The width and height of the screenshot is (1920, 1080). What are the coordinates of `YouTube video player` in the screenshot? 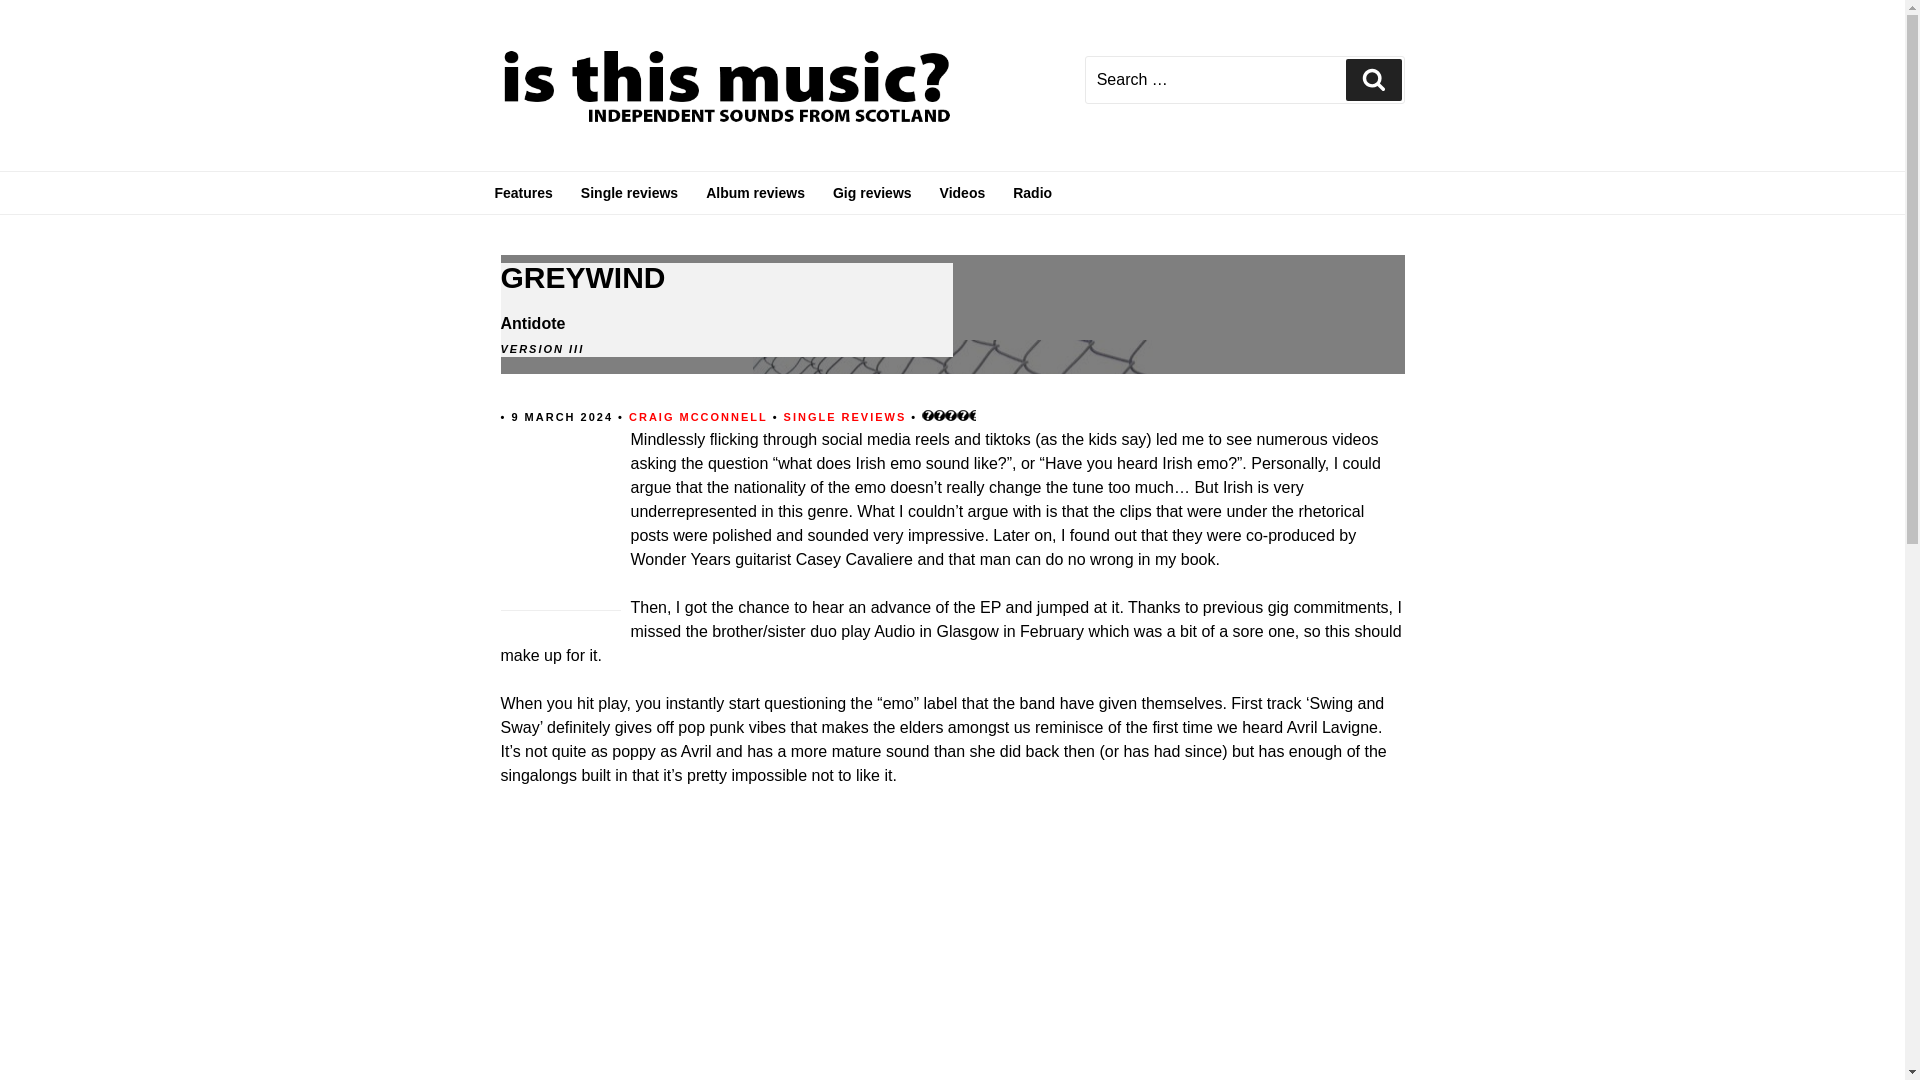 It's located at (779, 946).